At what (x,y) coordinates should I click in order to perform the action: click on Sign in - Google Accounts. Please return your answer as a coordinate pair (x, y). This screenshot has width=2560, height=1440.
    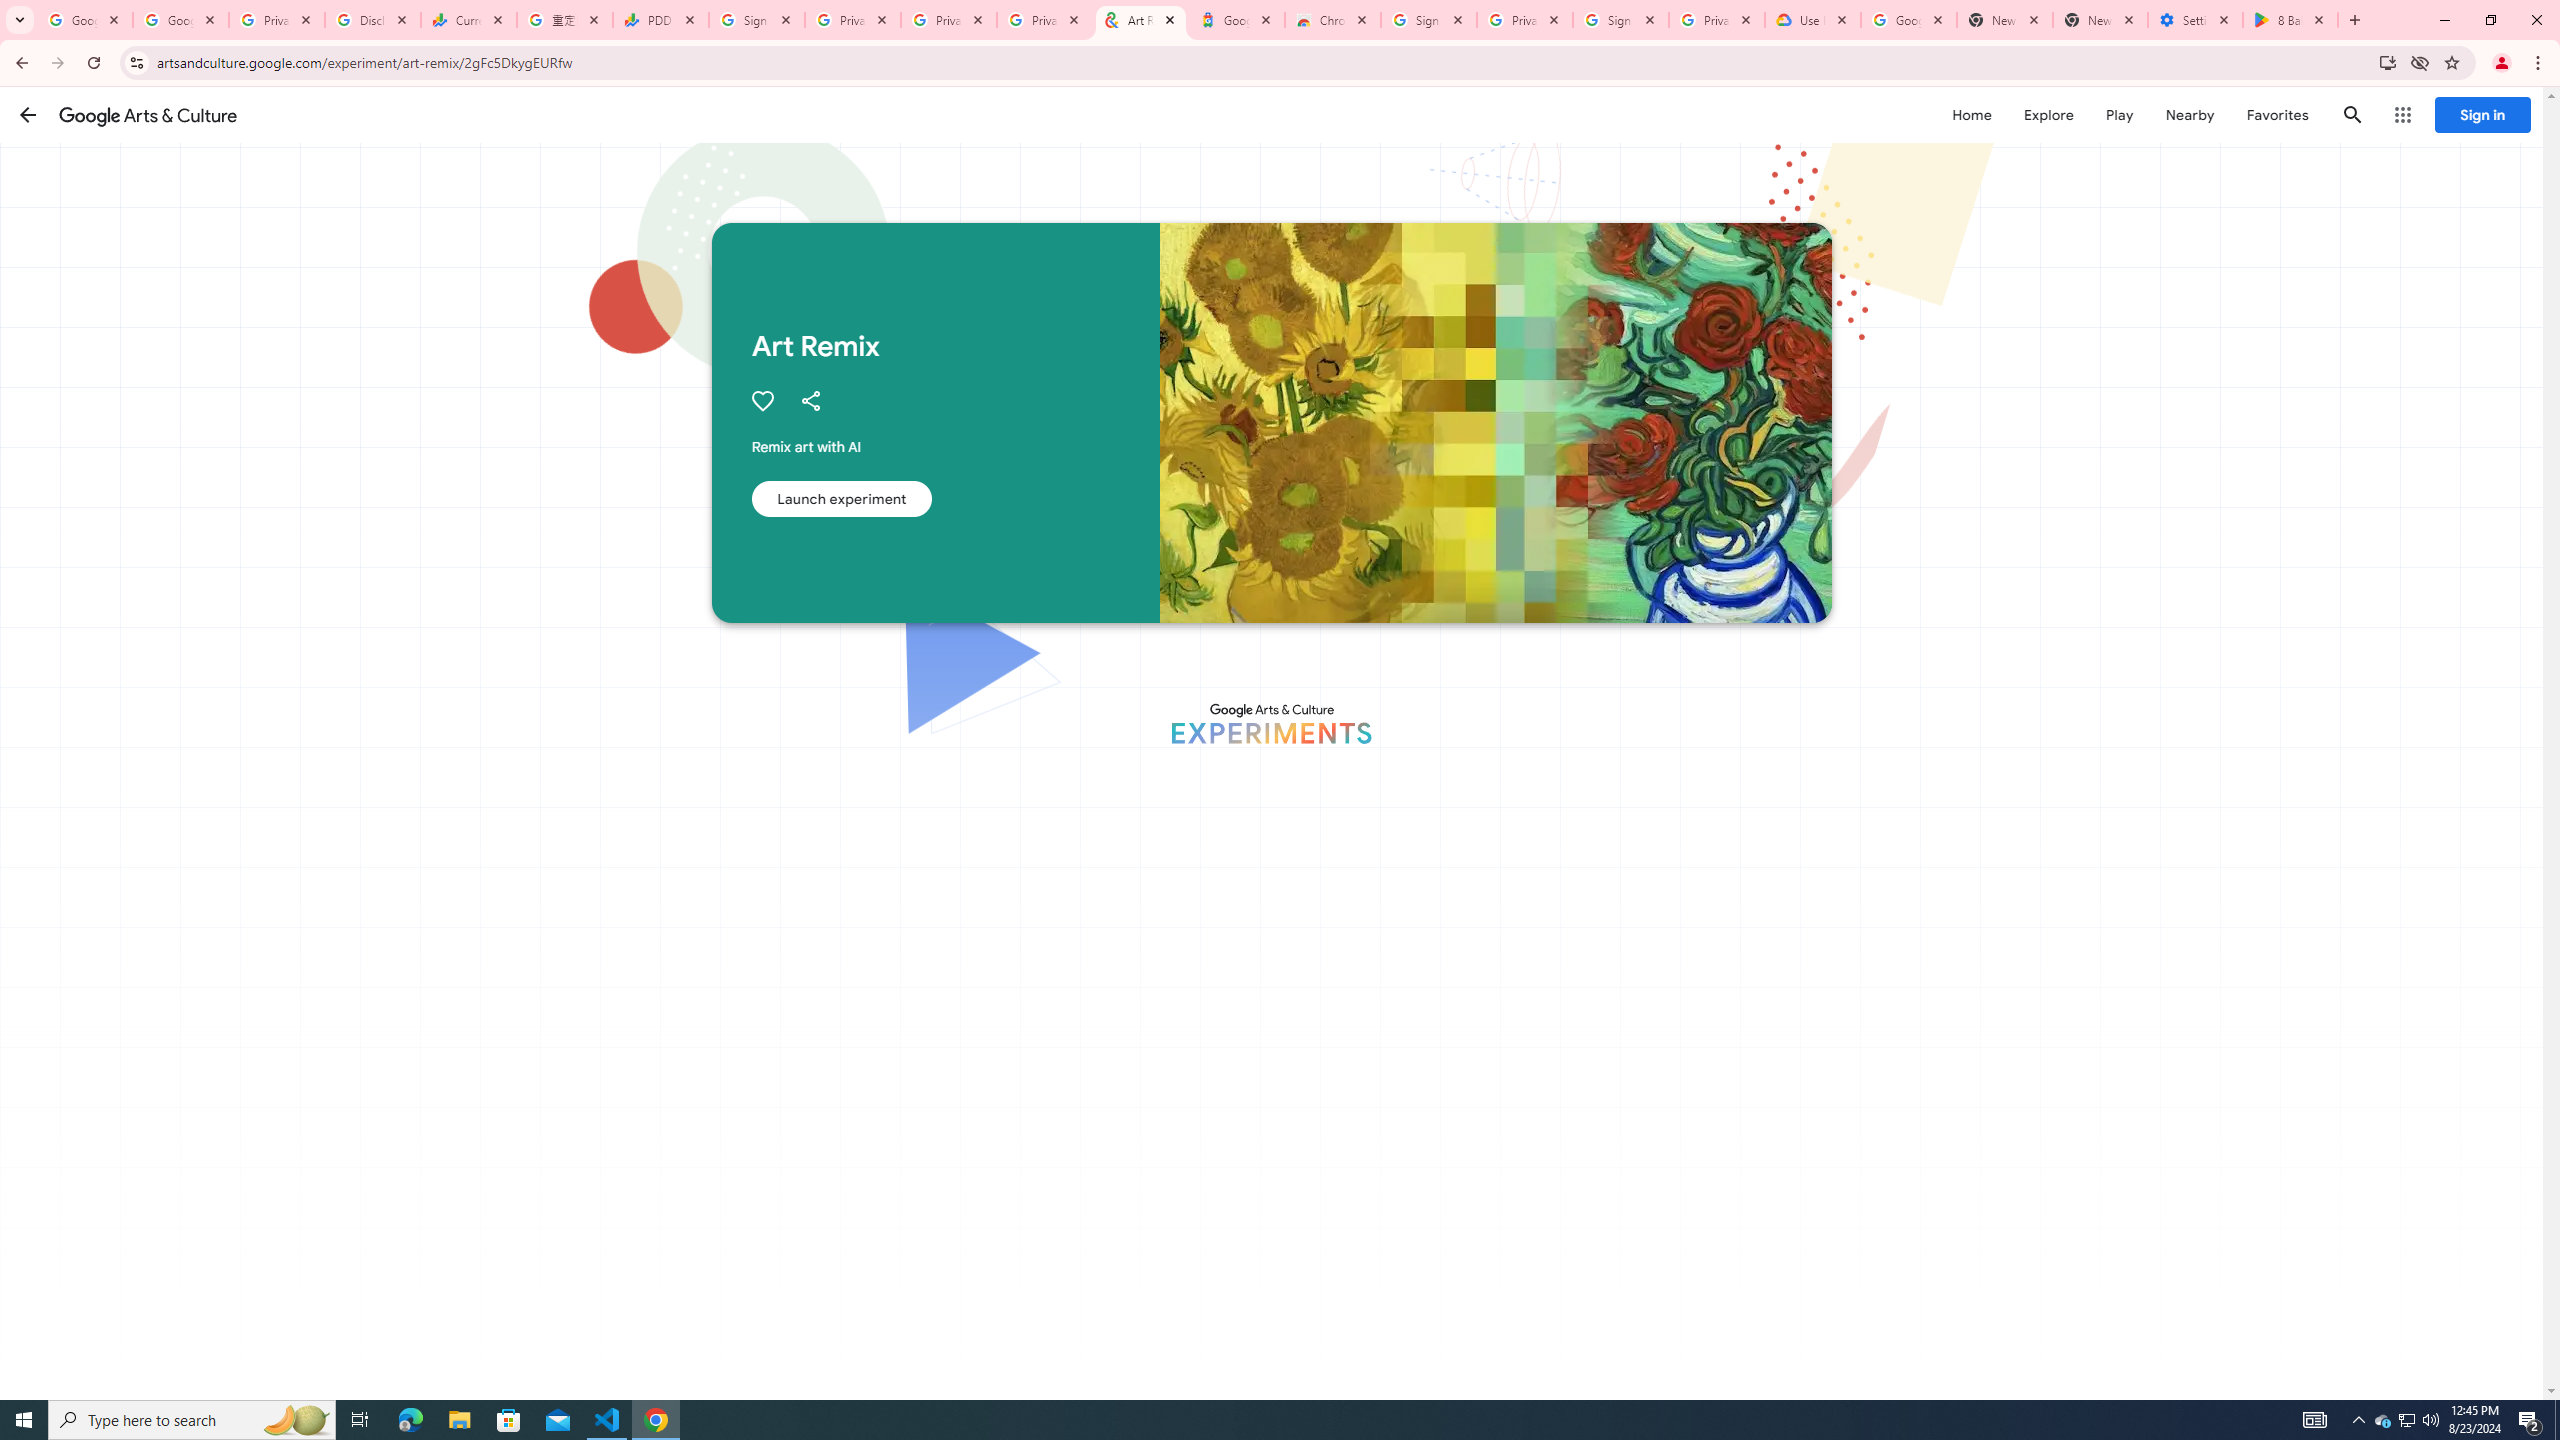
    Looking at the image, I should click on (1620, 20).